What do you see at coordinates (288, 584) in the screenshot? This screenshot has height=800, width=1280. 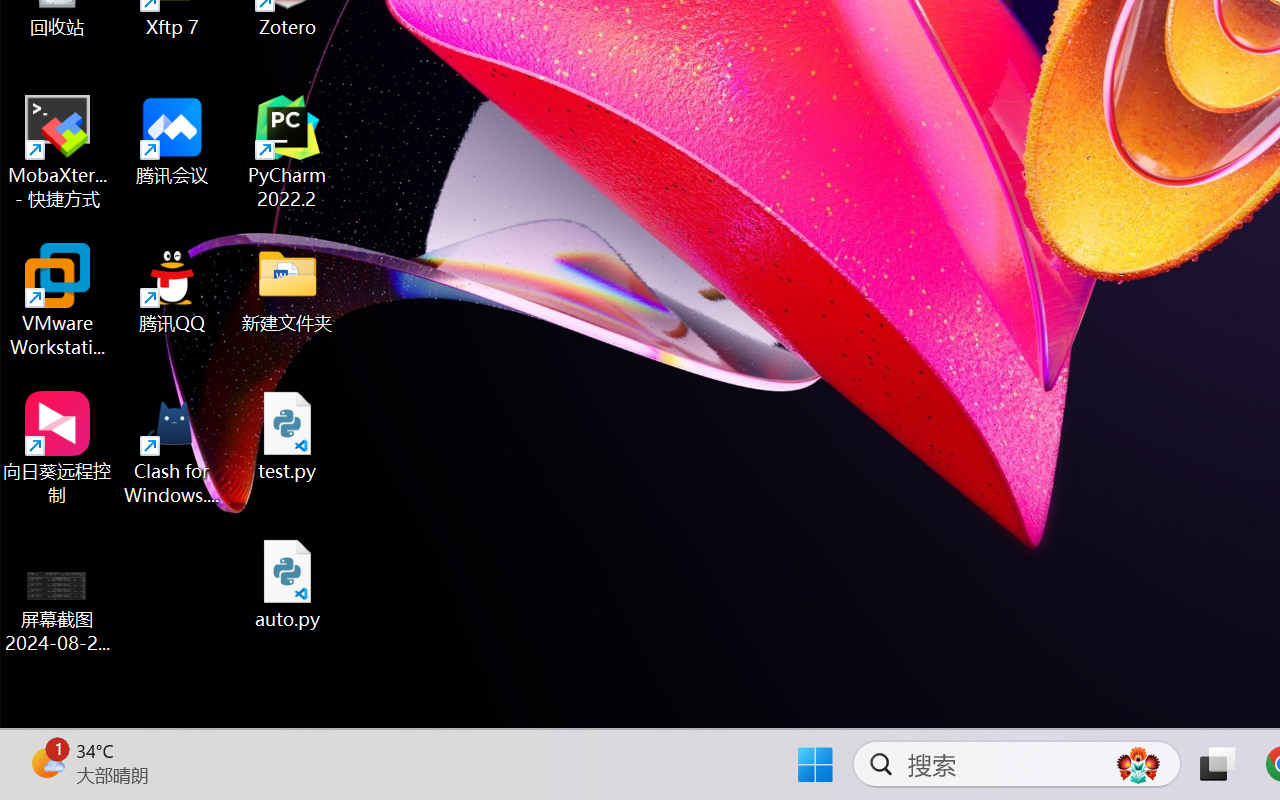 I see `auto.py` at bounding box center [288, 584].